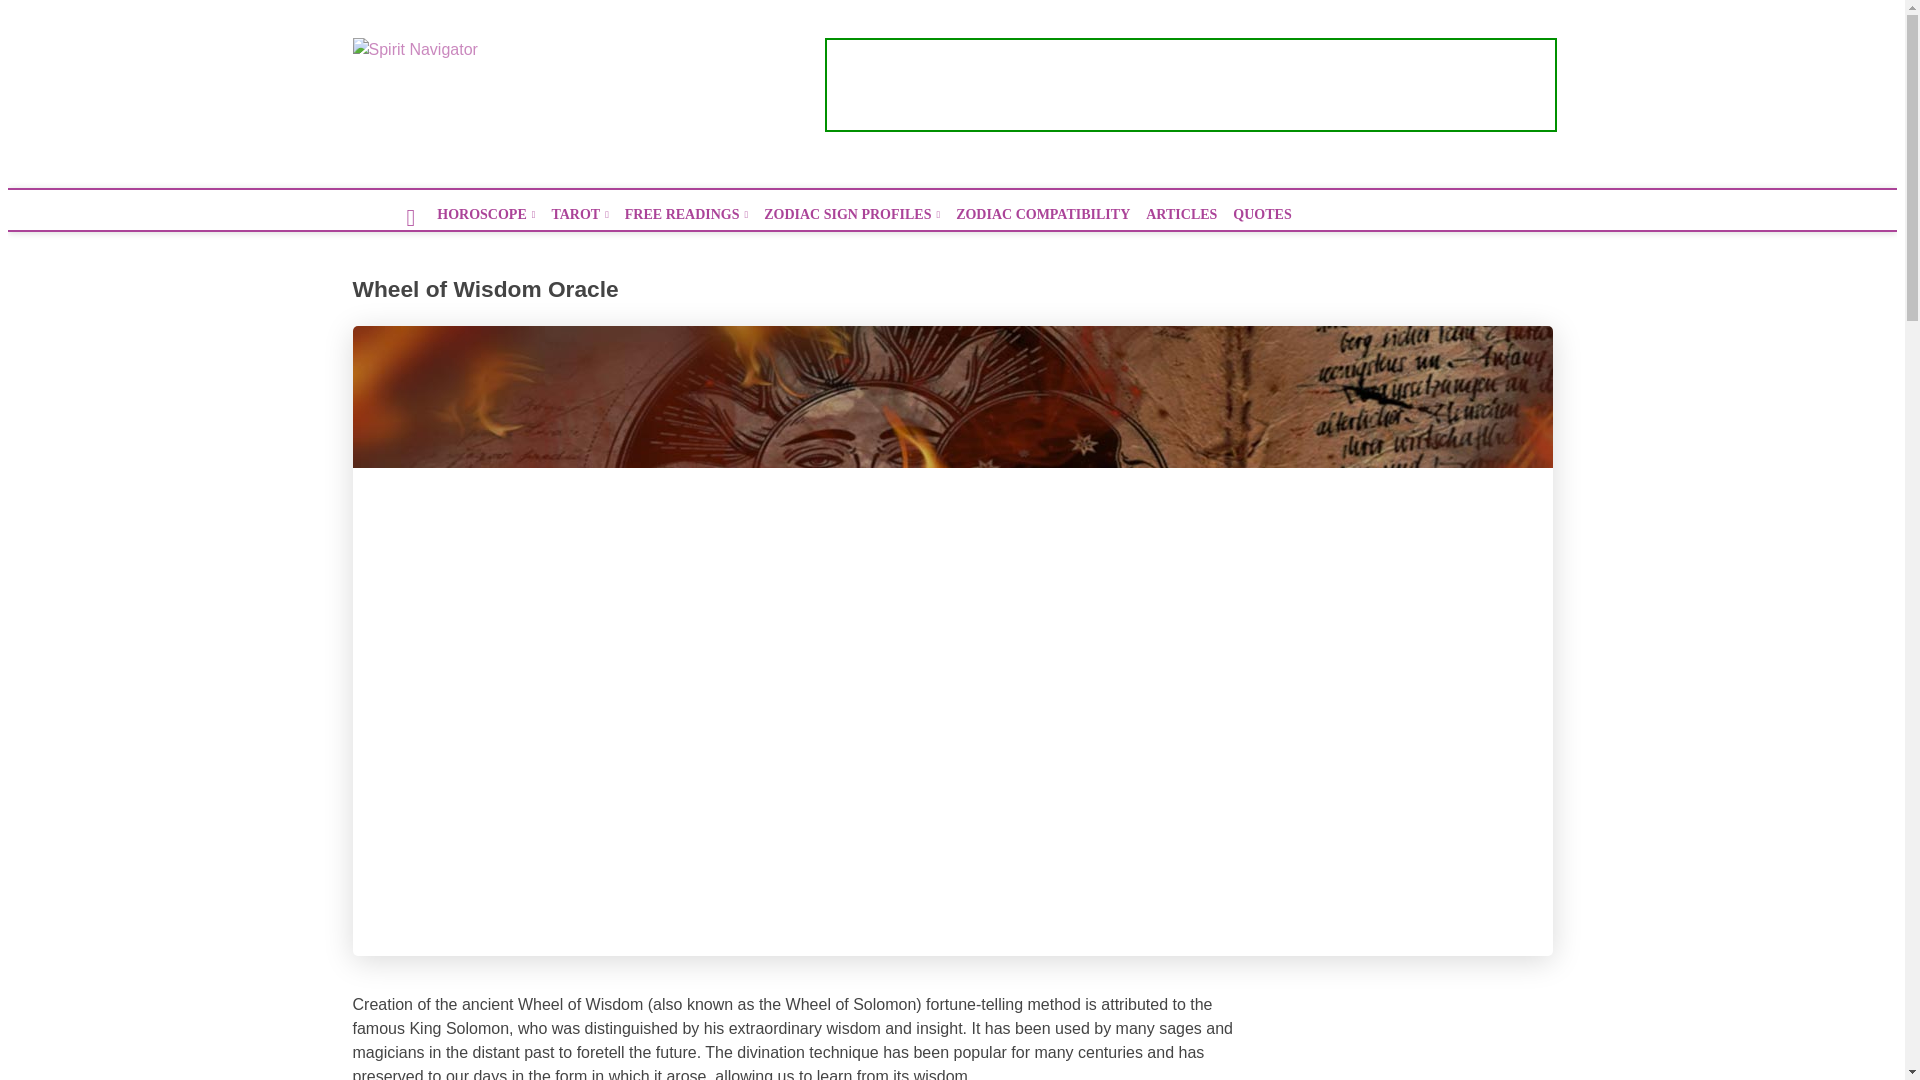 Image resolution: width=1920 pixels, height=1080 pixels. Describe the element at coordinates (410, 225) in the screenshot. I see `Home` at that location.